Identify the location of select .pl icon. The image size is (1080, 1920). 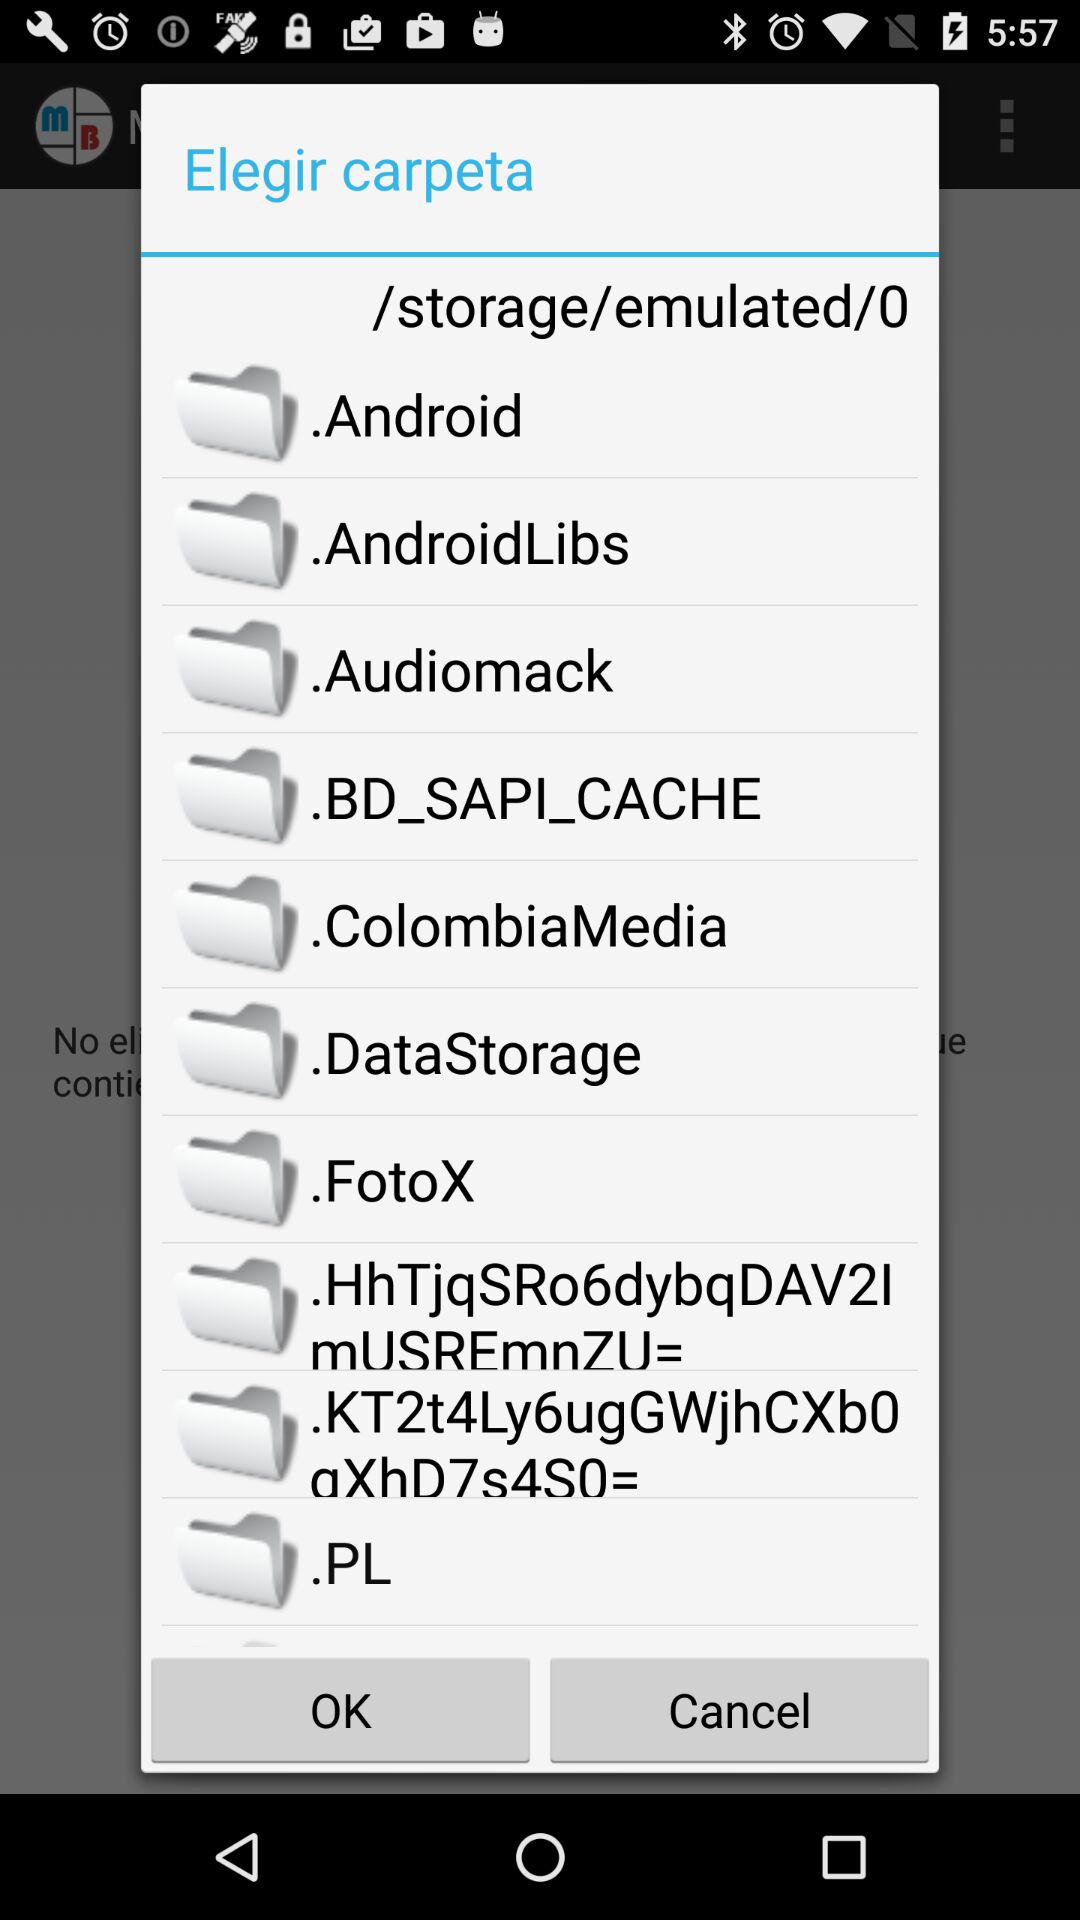
(614, 1561).